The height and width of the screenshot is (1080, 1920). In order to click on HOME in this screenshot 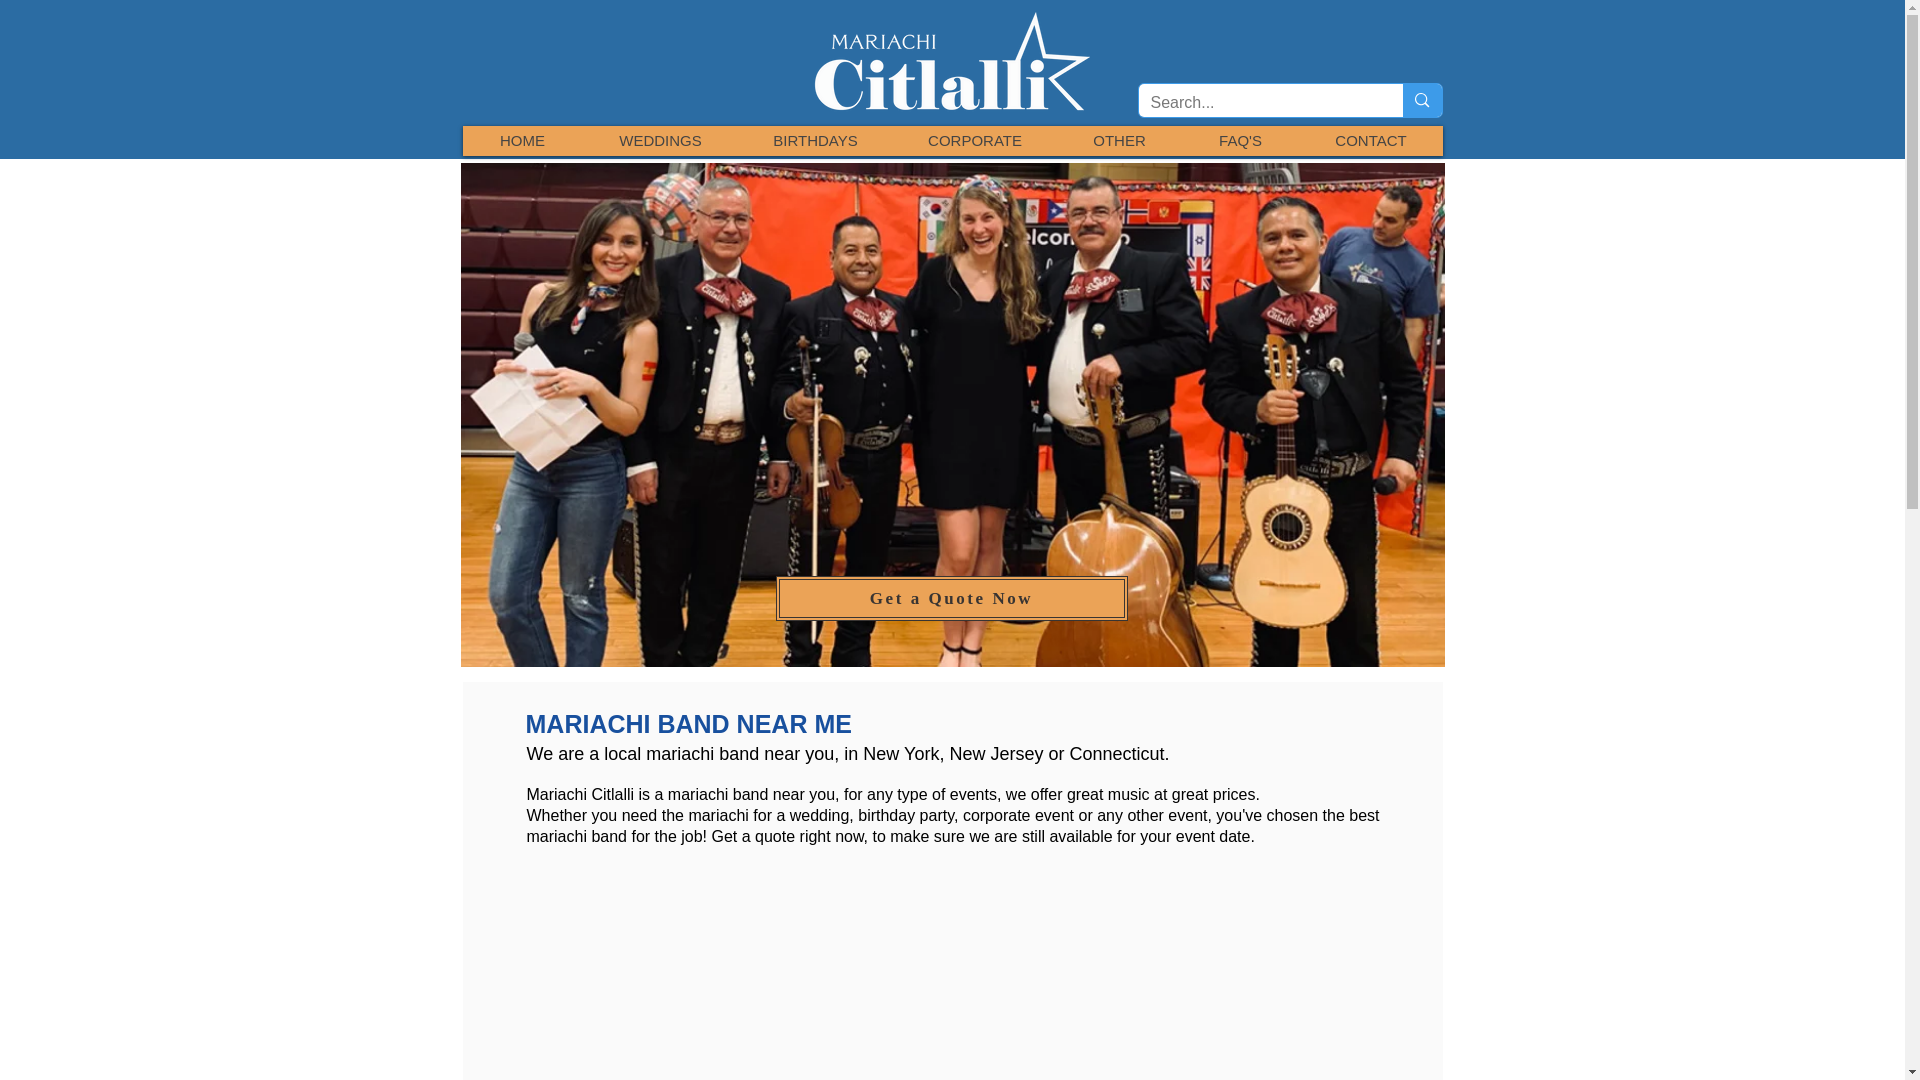, I will do `click(522, 140)`.